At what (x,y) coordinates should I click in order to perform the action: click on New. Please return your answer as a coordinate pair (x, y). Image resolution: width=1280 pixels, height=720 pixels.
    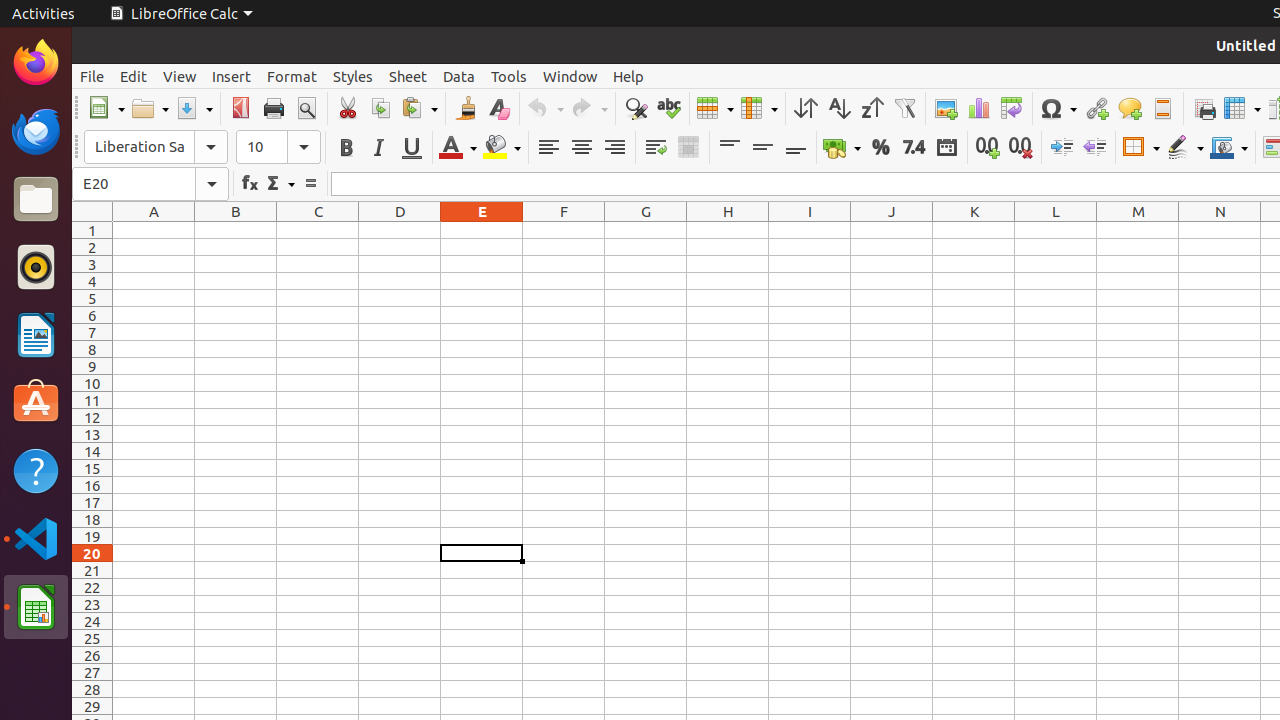
    Looking at the image, I should click on (106, 108).